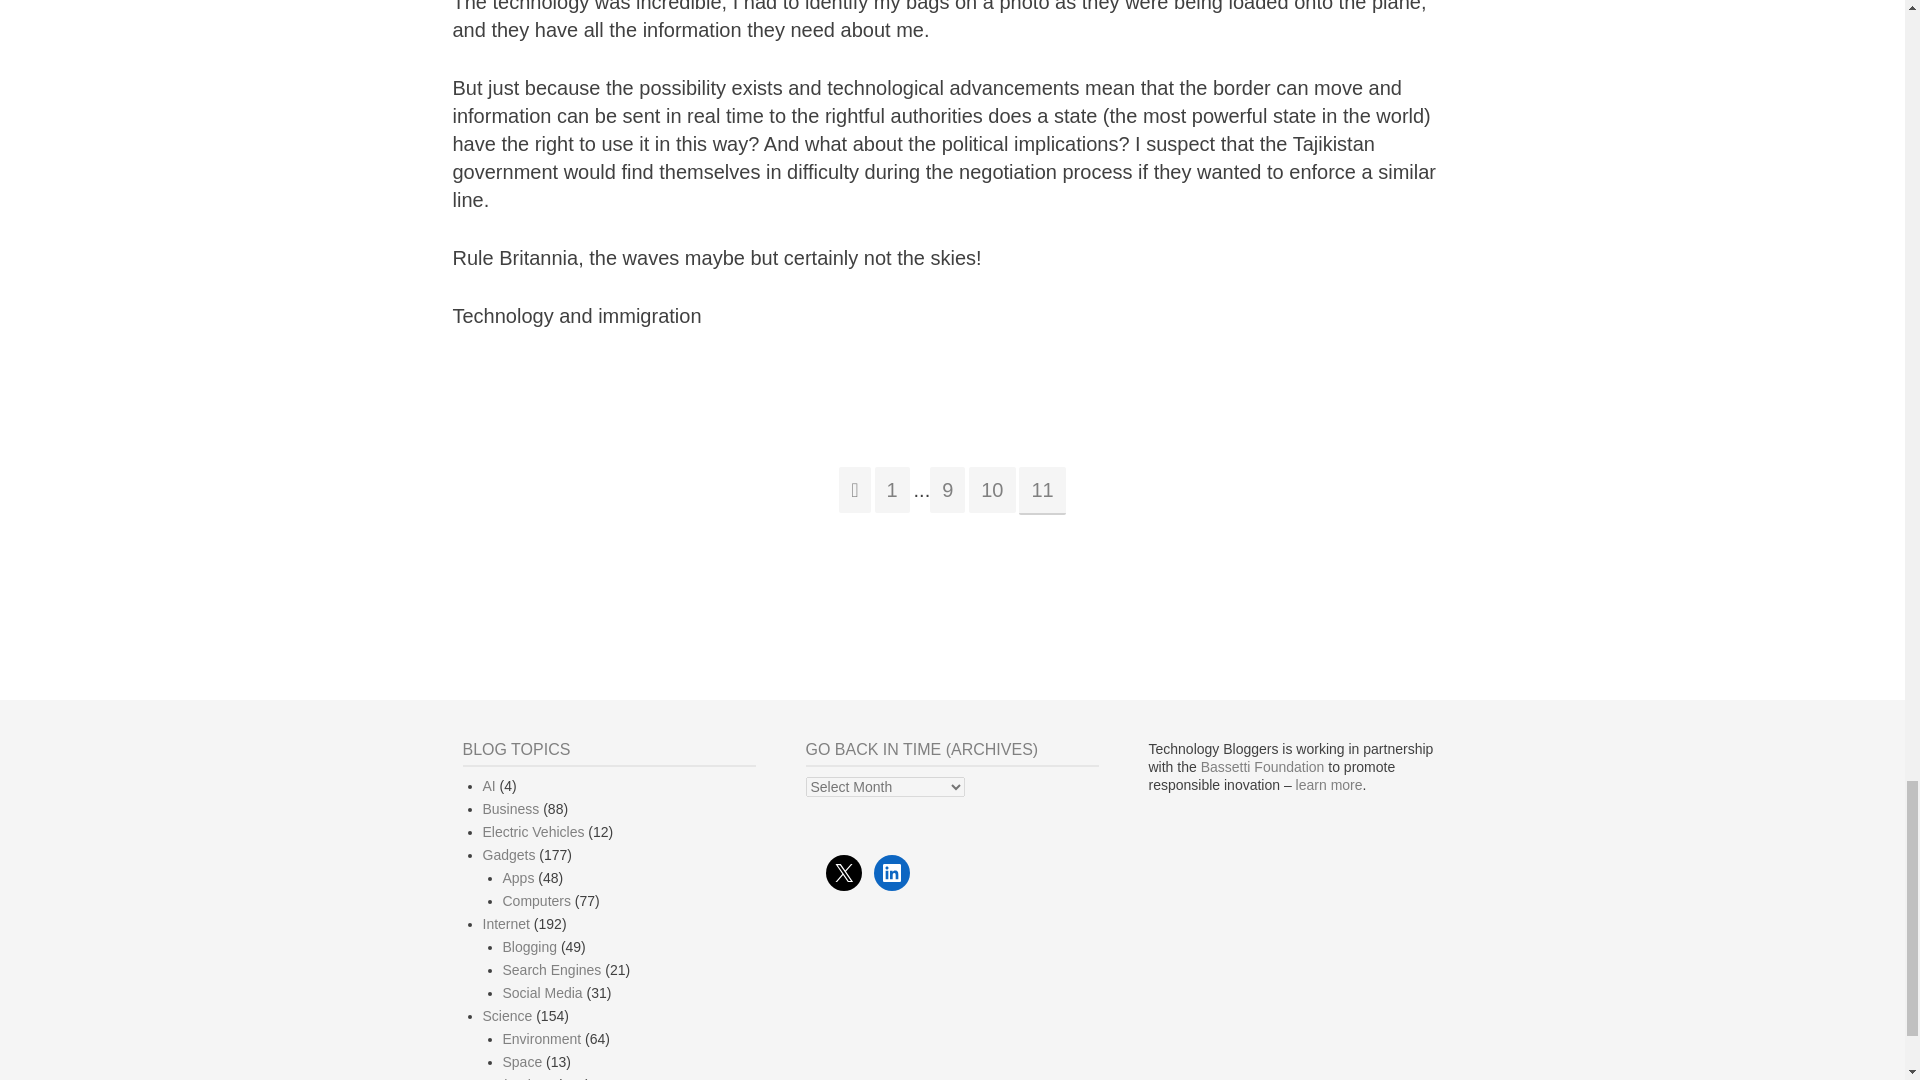  I want to click on Electric Vehicles, so click(532, 832).